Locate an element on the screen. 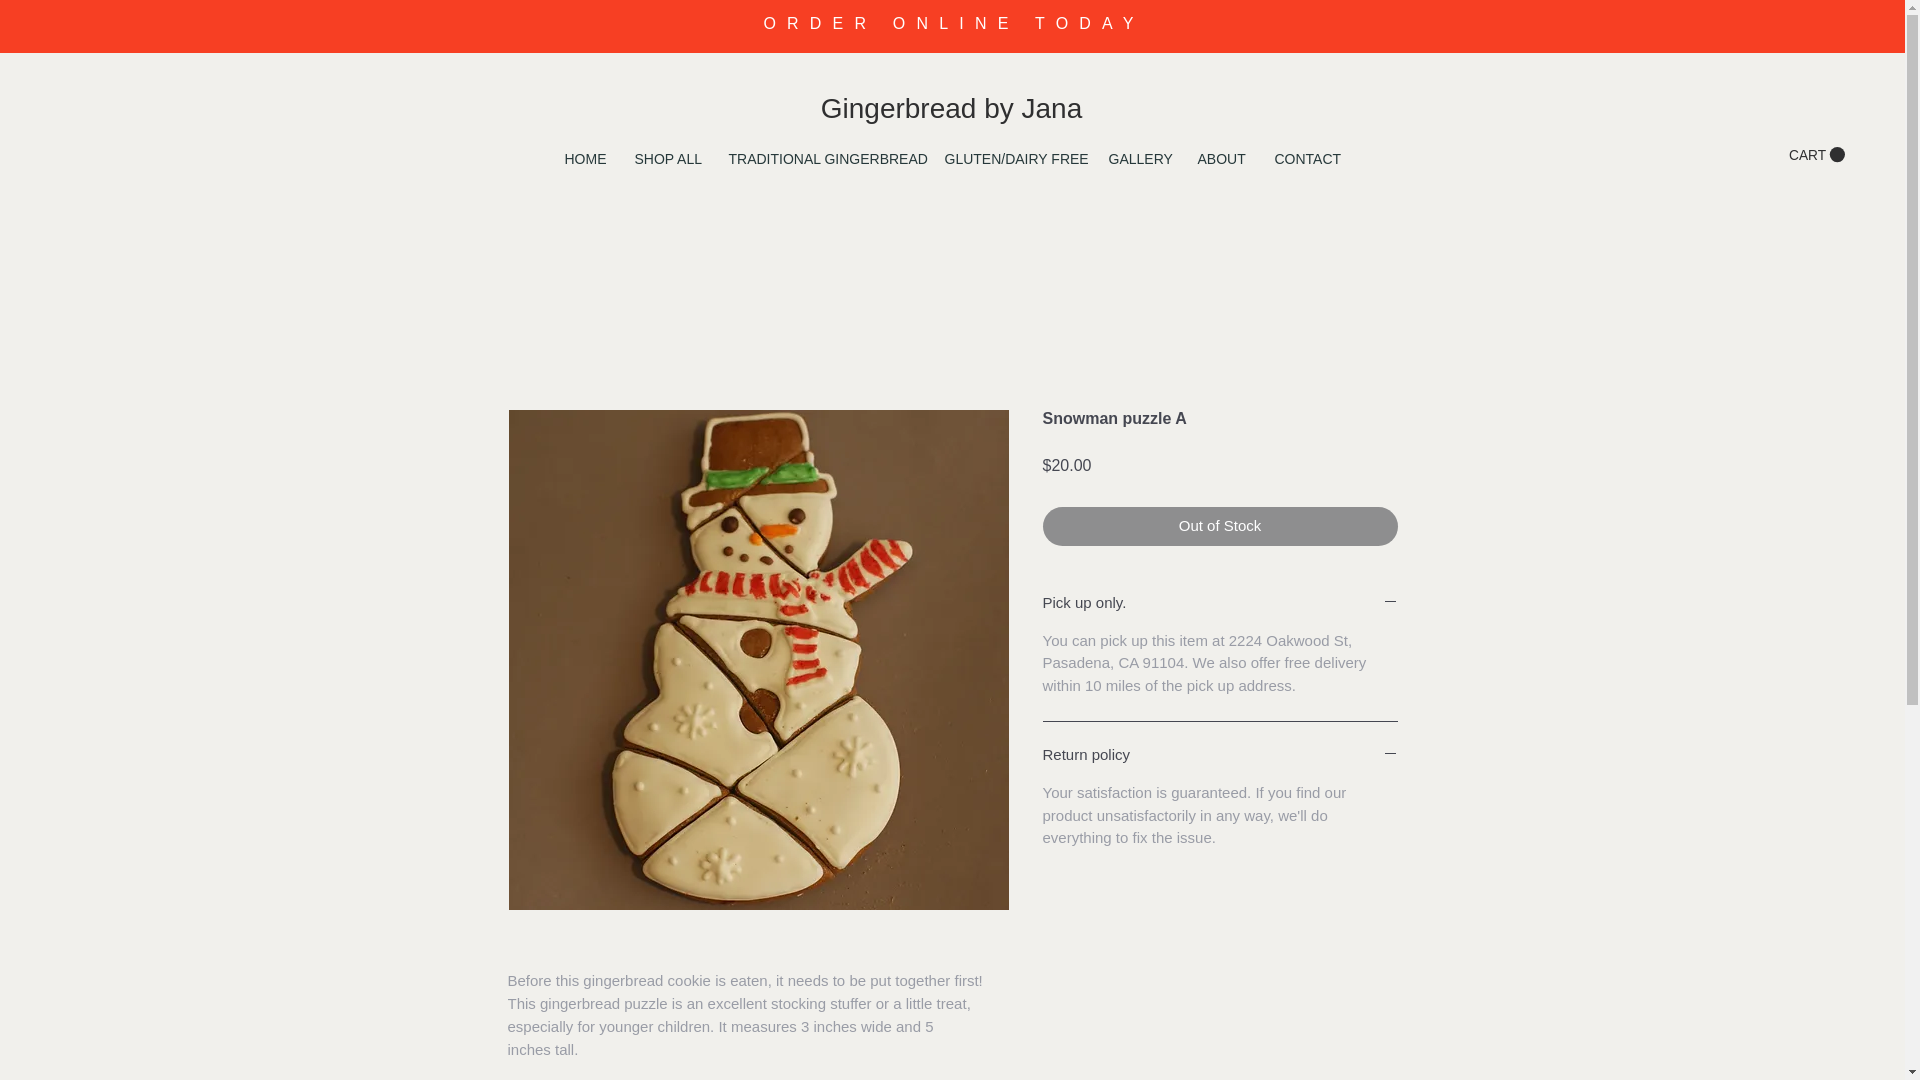  SHOP ALL is located at coordinates (667, 158).